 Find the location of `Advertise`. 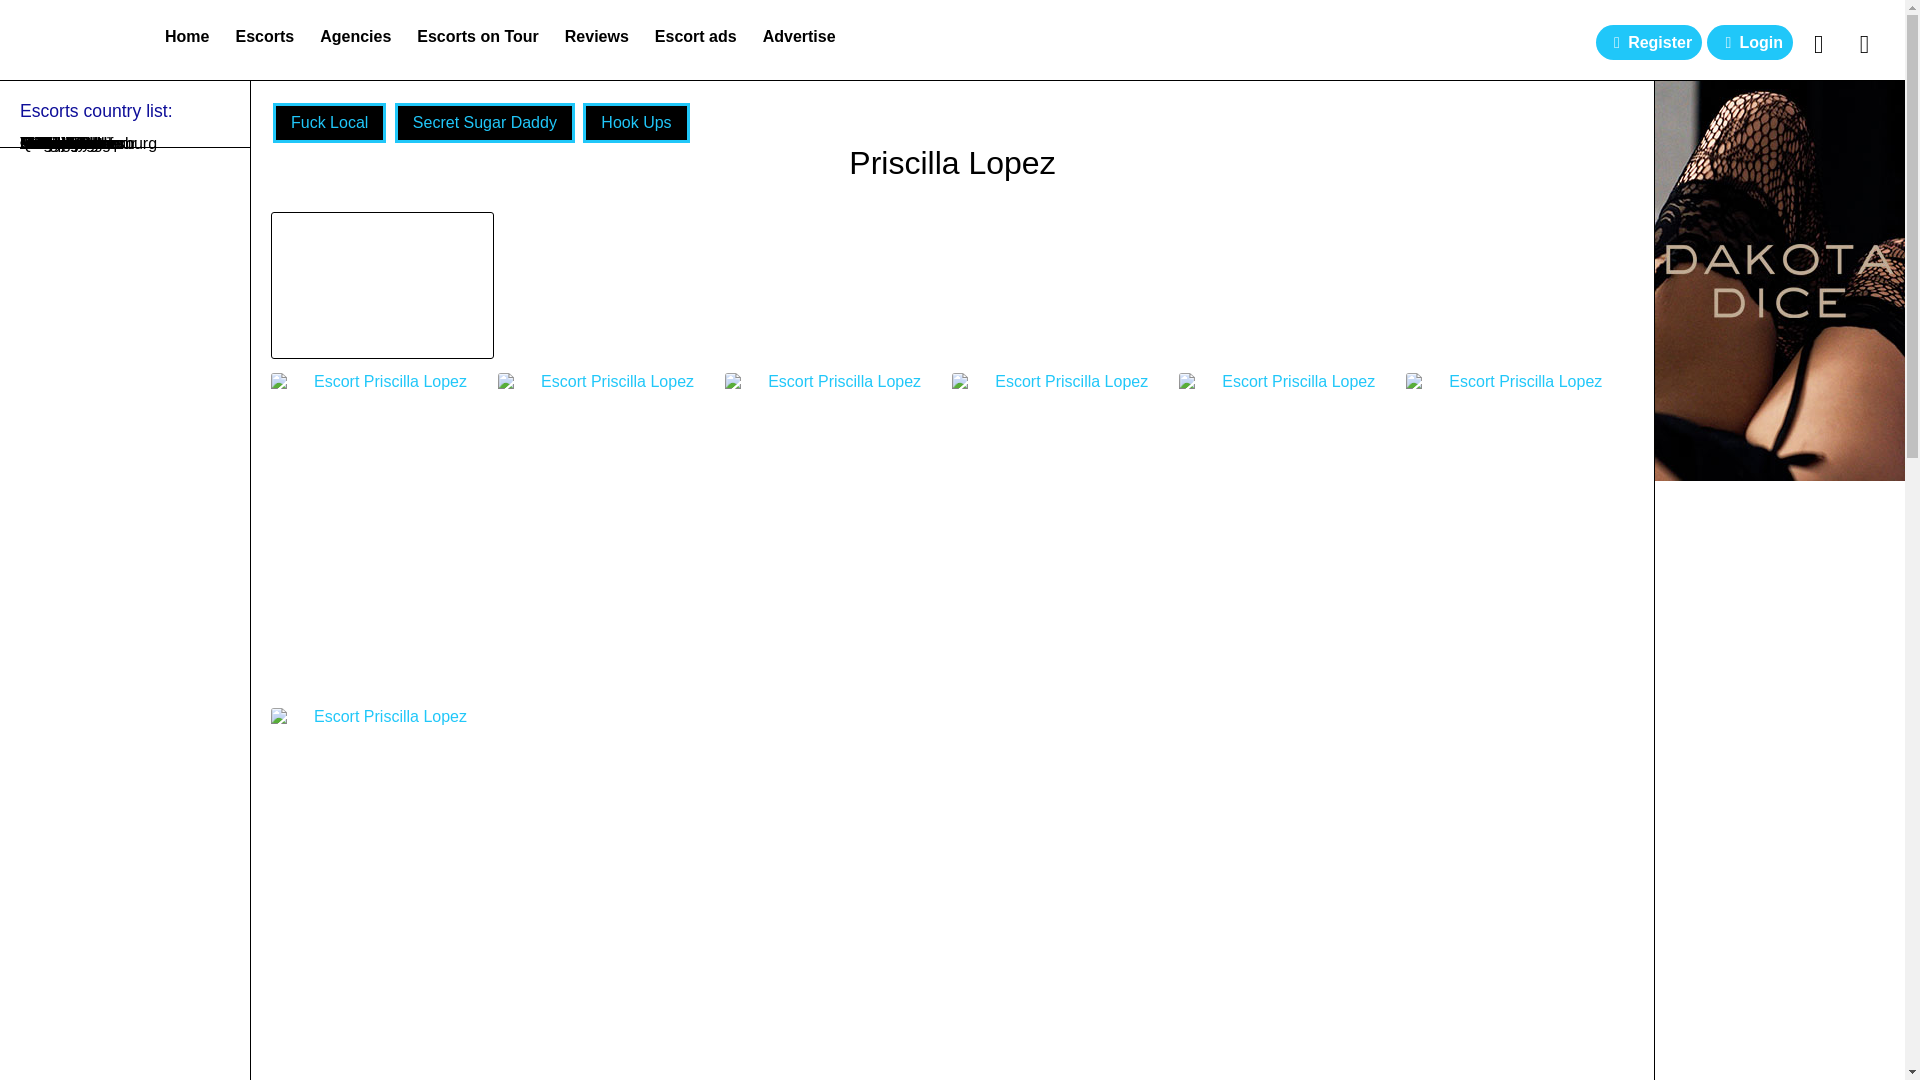

Advertise is located at coordinates (799, 36).